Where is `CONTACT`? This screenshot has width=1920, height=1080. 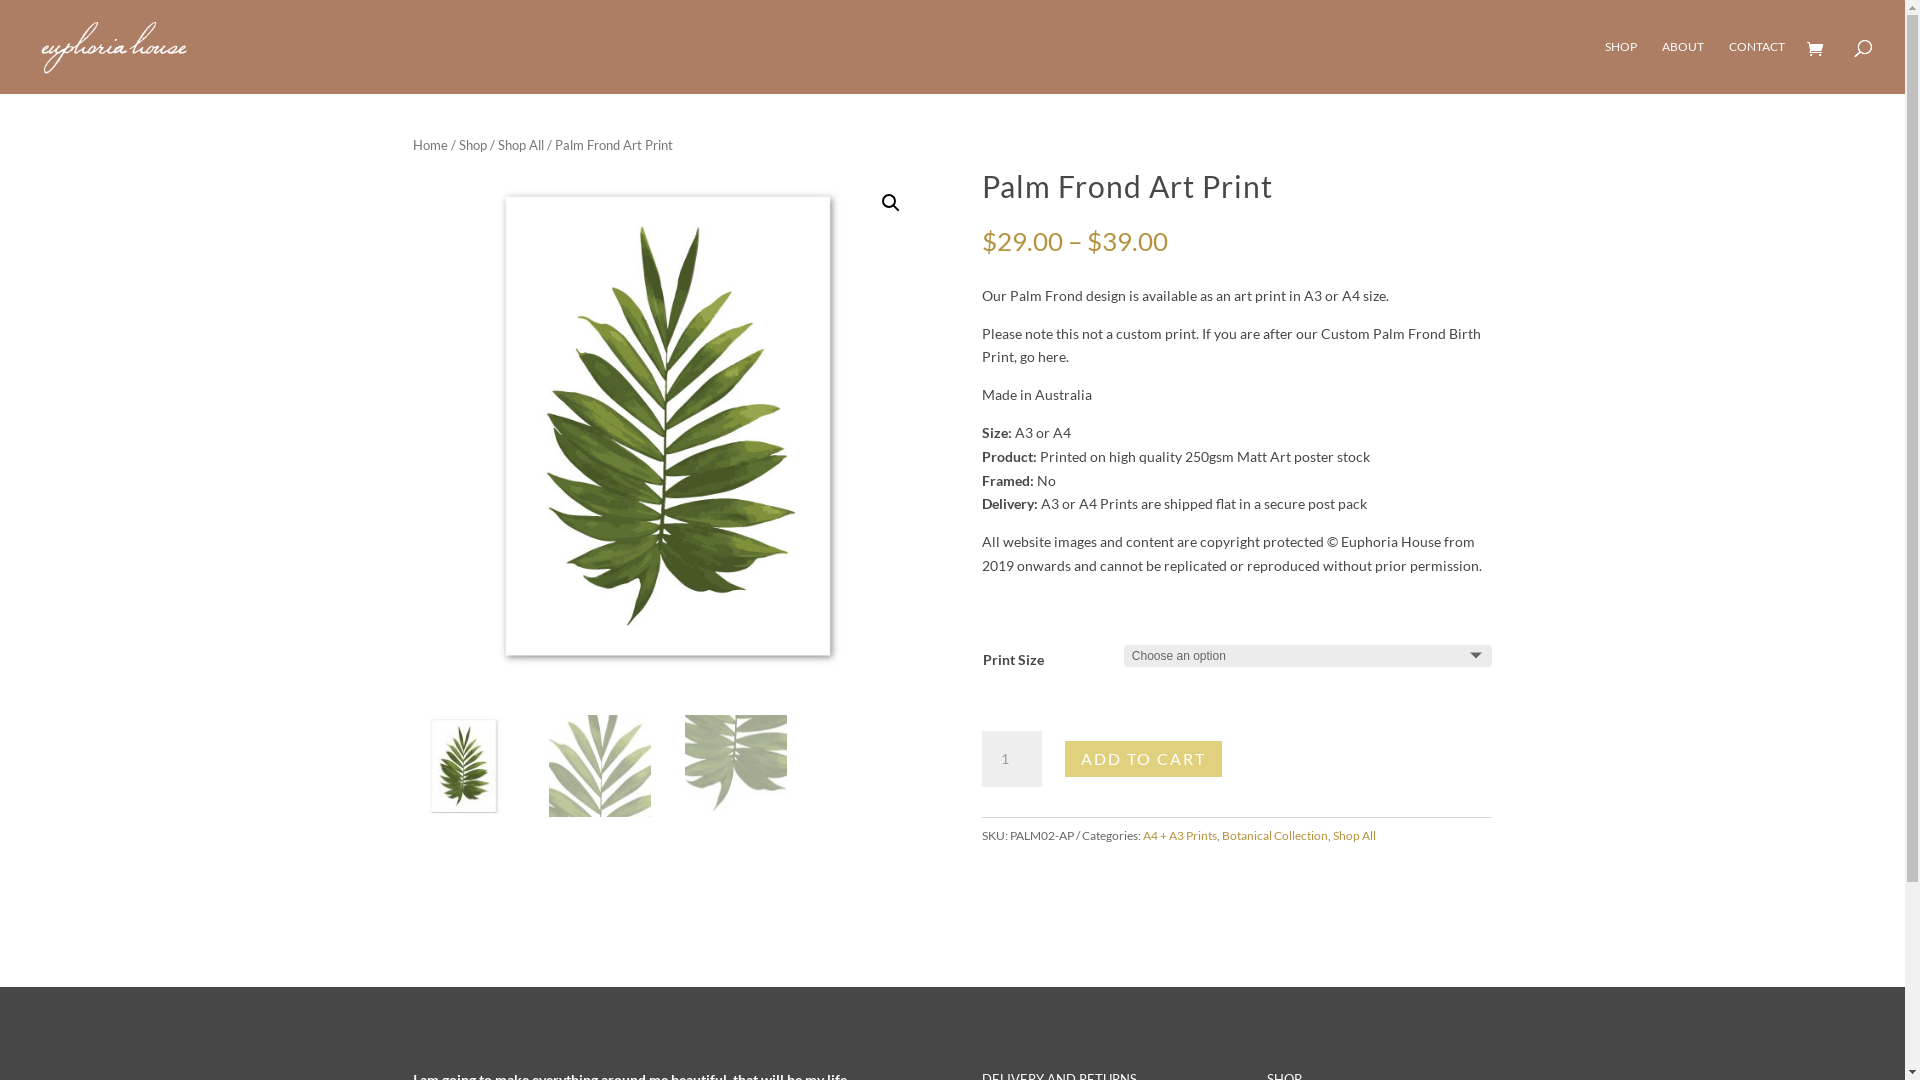
CONTACT is located at coordinates (1757, 67).